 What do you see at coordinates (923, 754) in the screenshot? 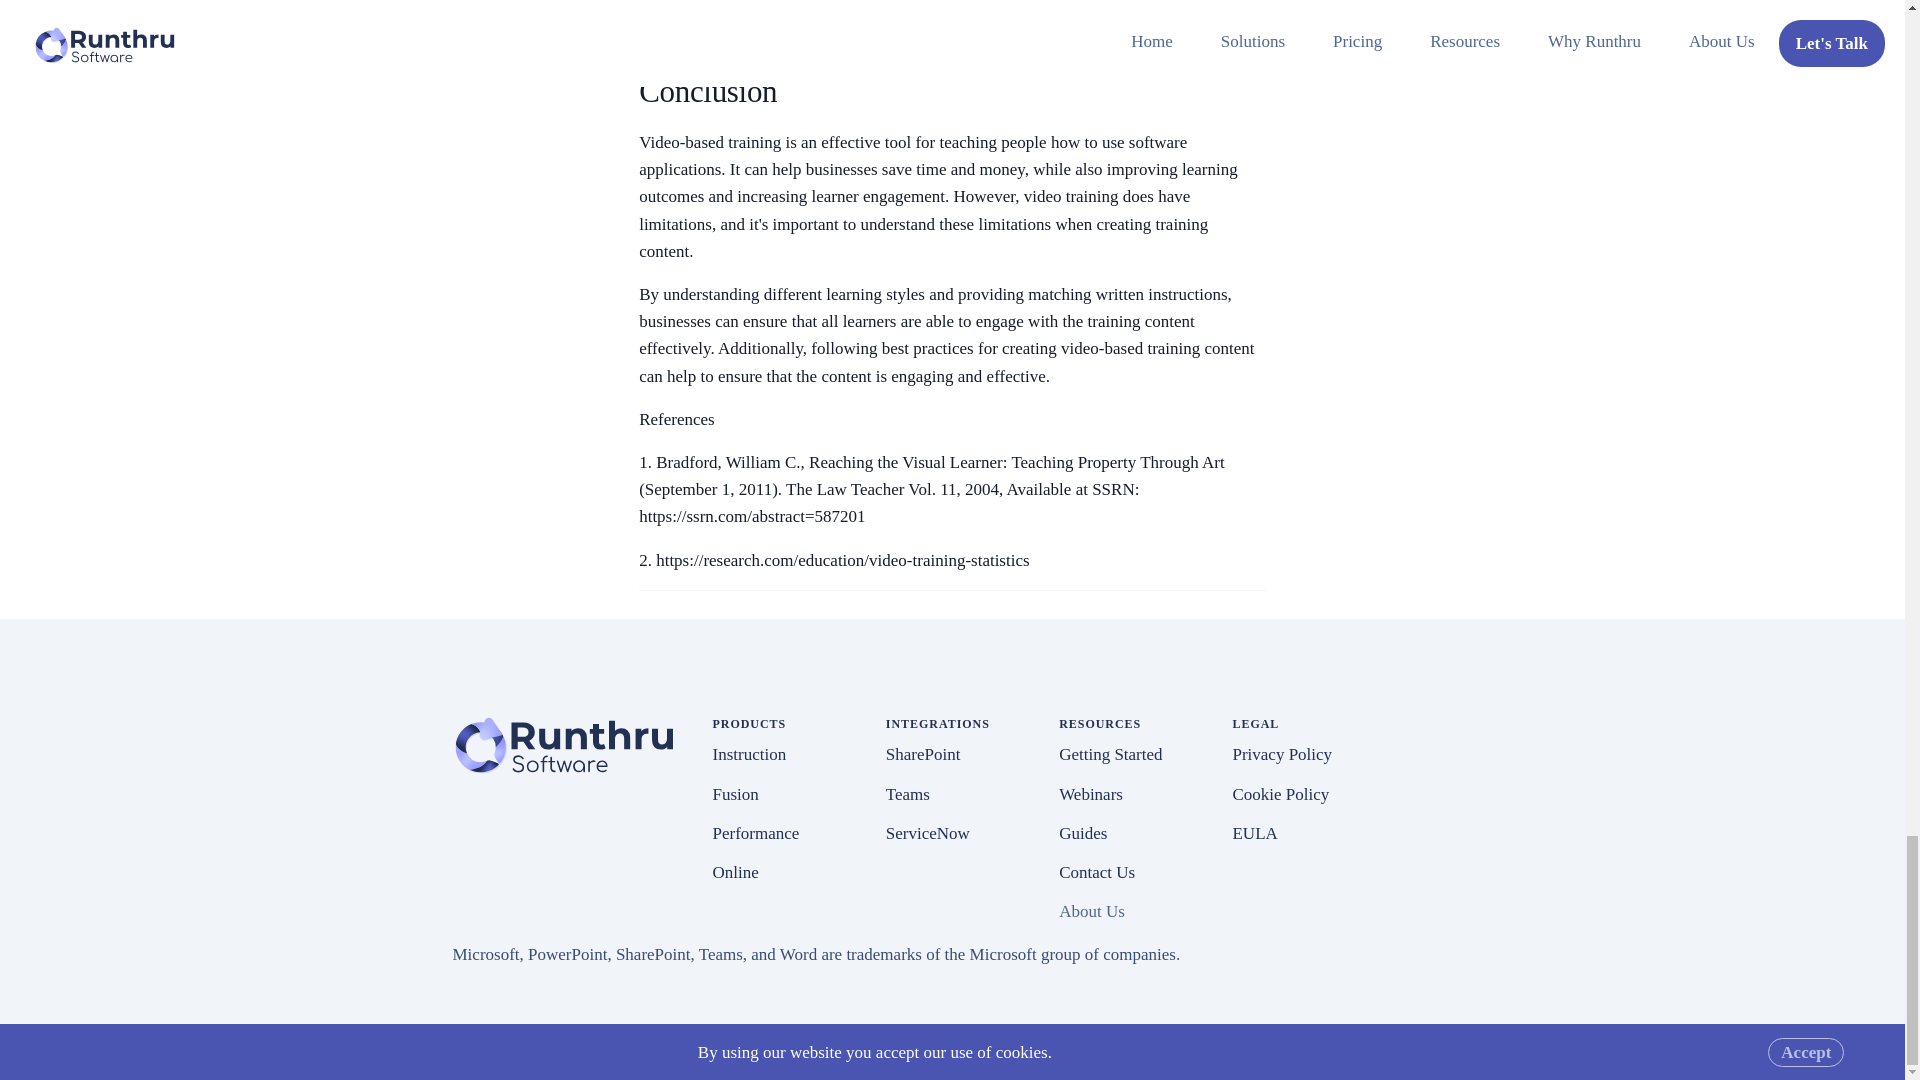
I see `SharePoint` at bounding box center [923, 754].